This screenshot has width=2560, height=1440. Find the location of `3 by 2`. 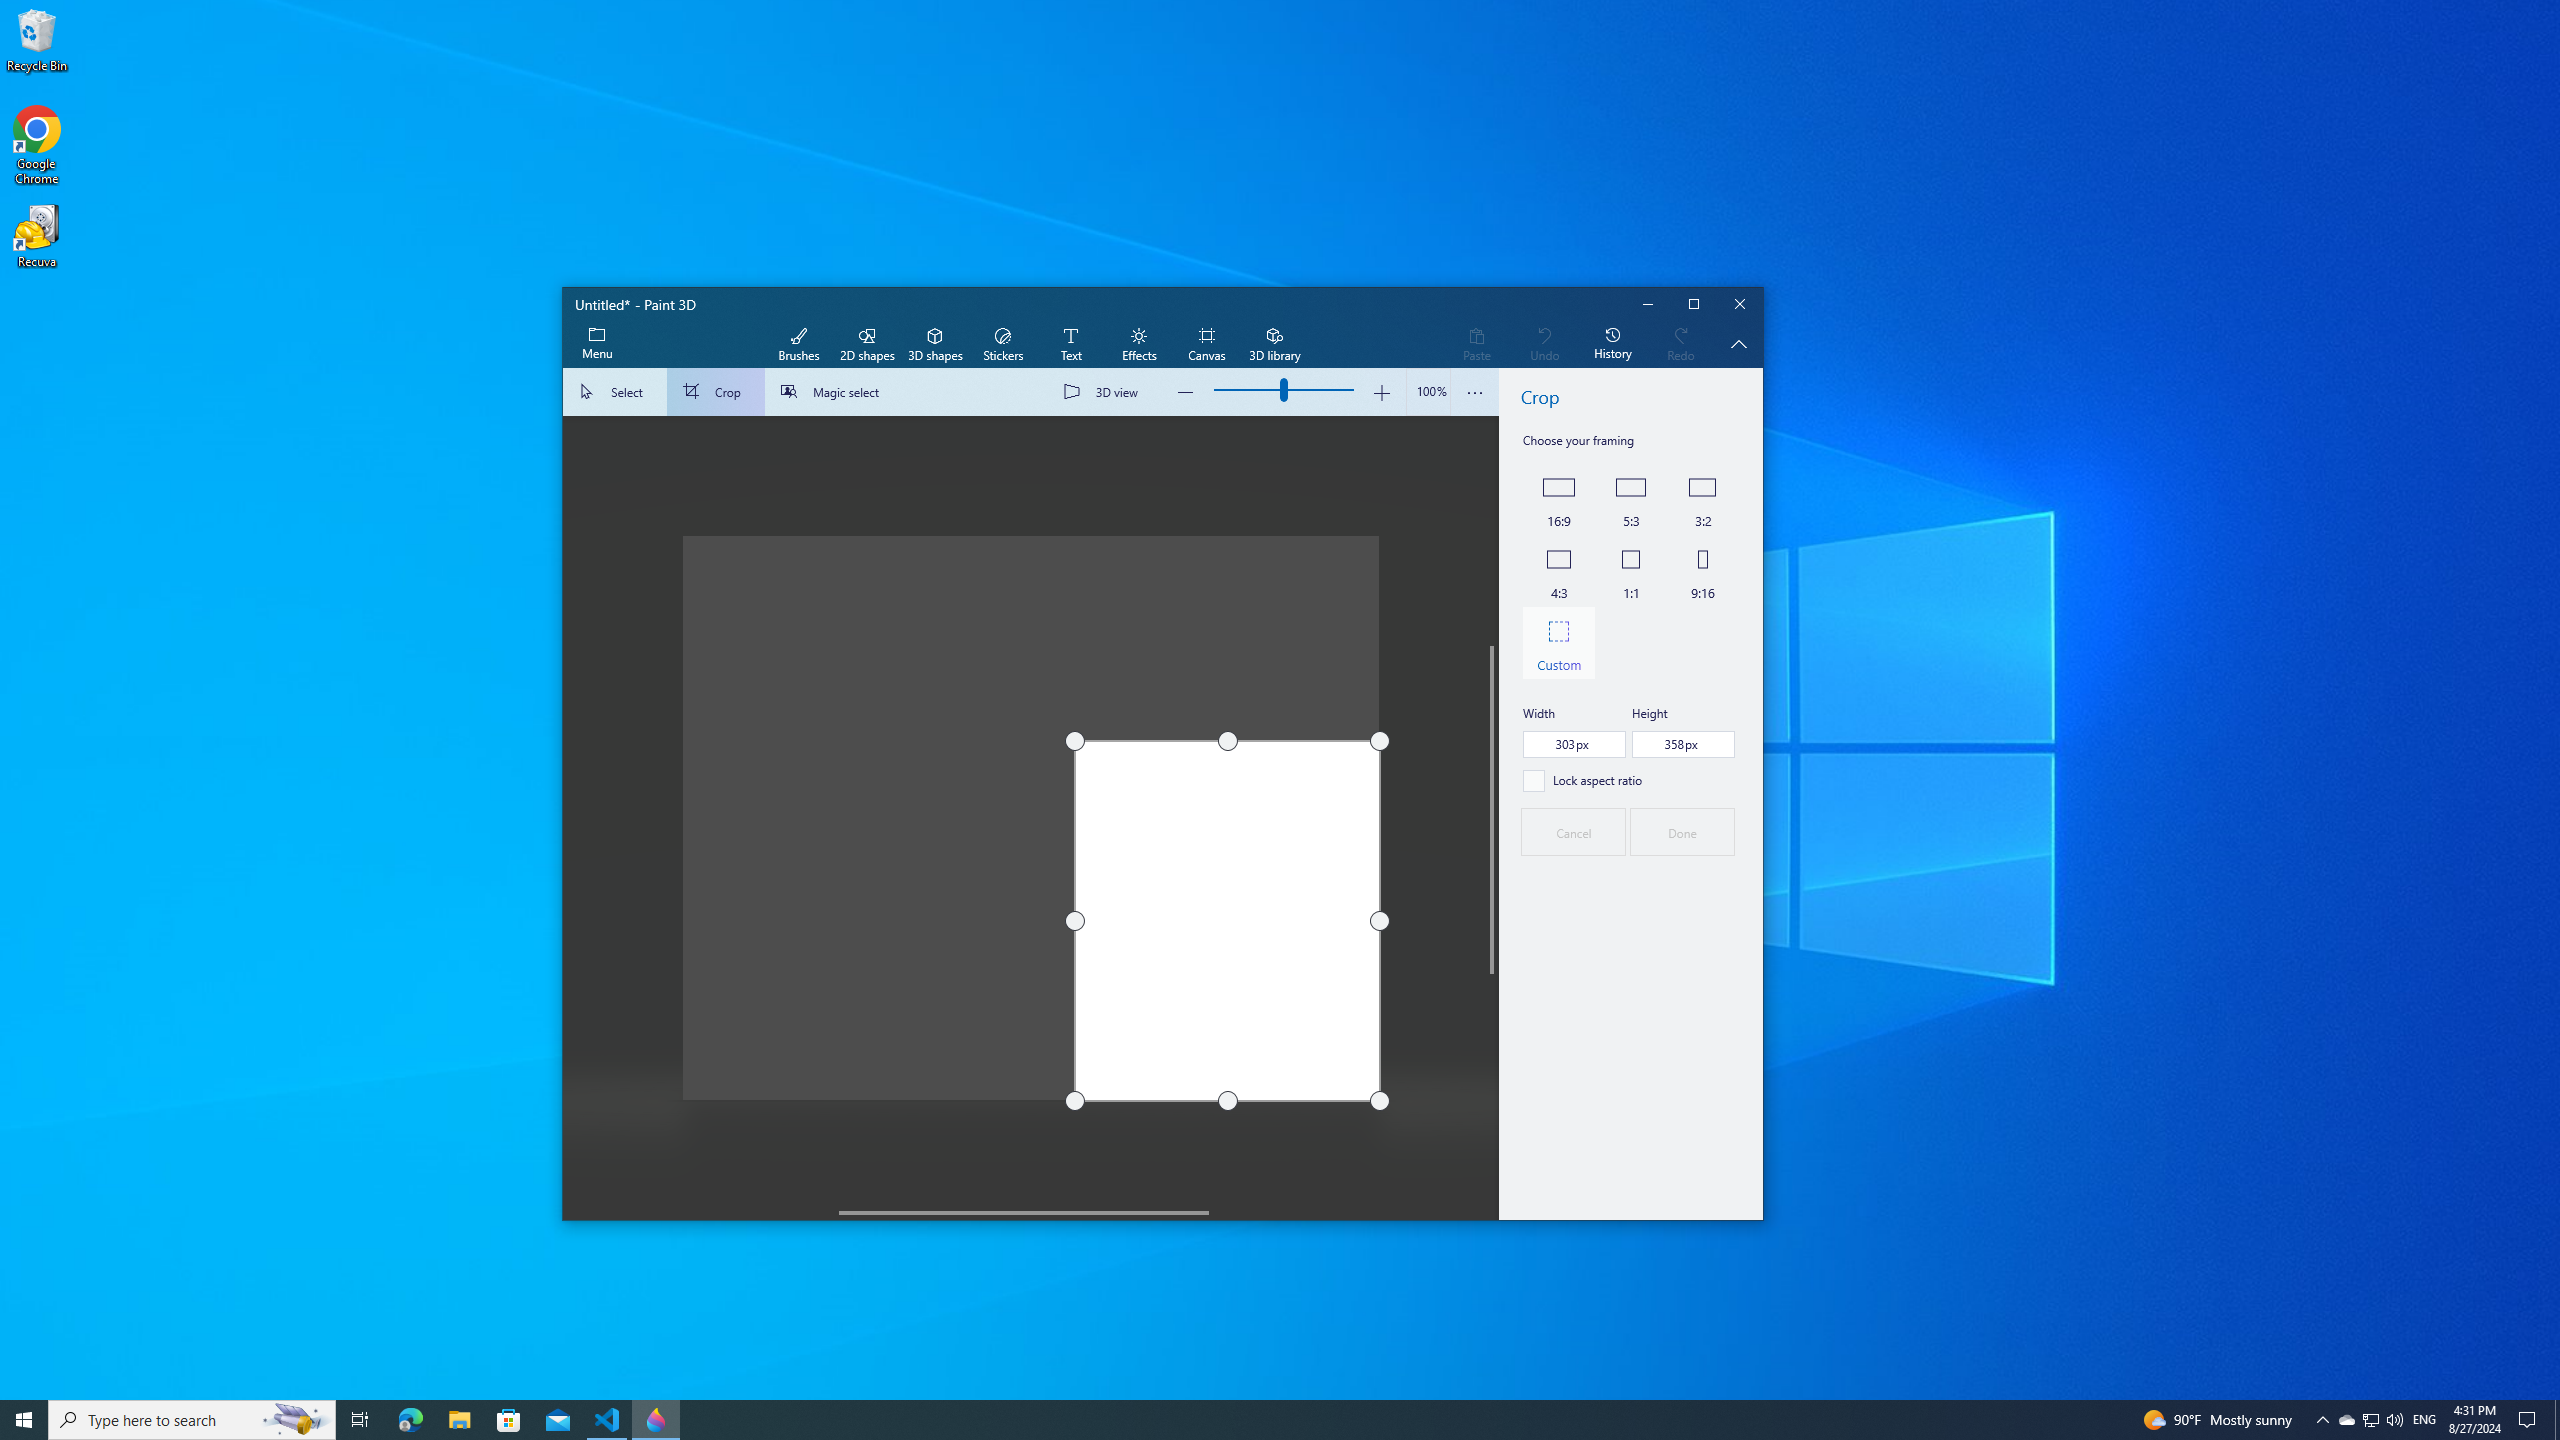

3 by 2 is located at coordinates (1702, 499).